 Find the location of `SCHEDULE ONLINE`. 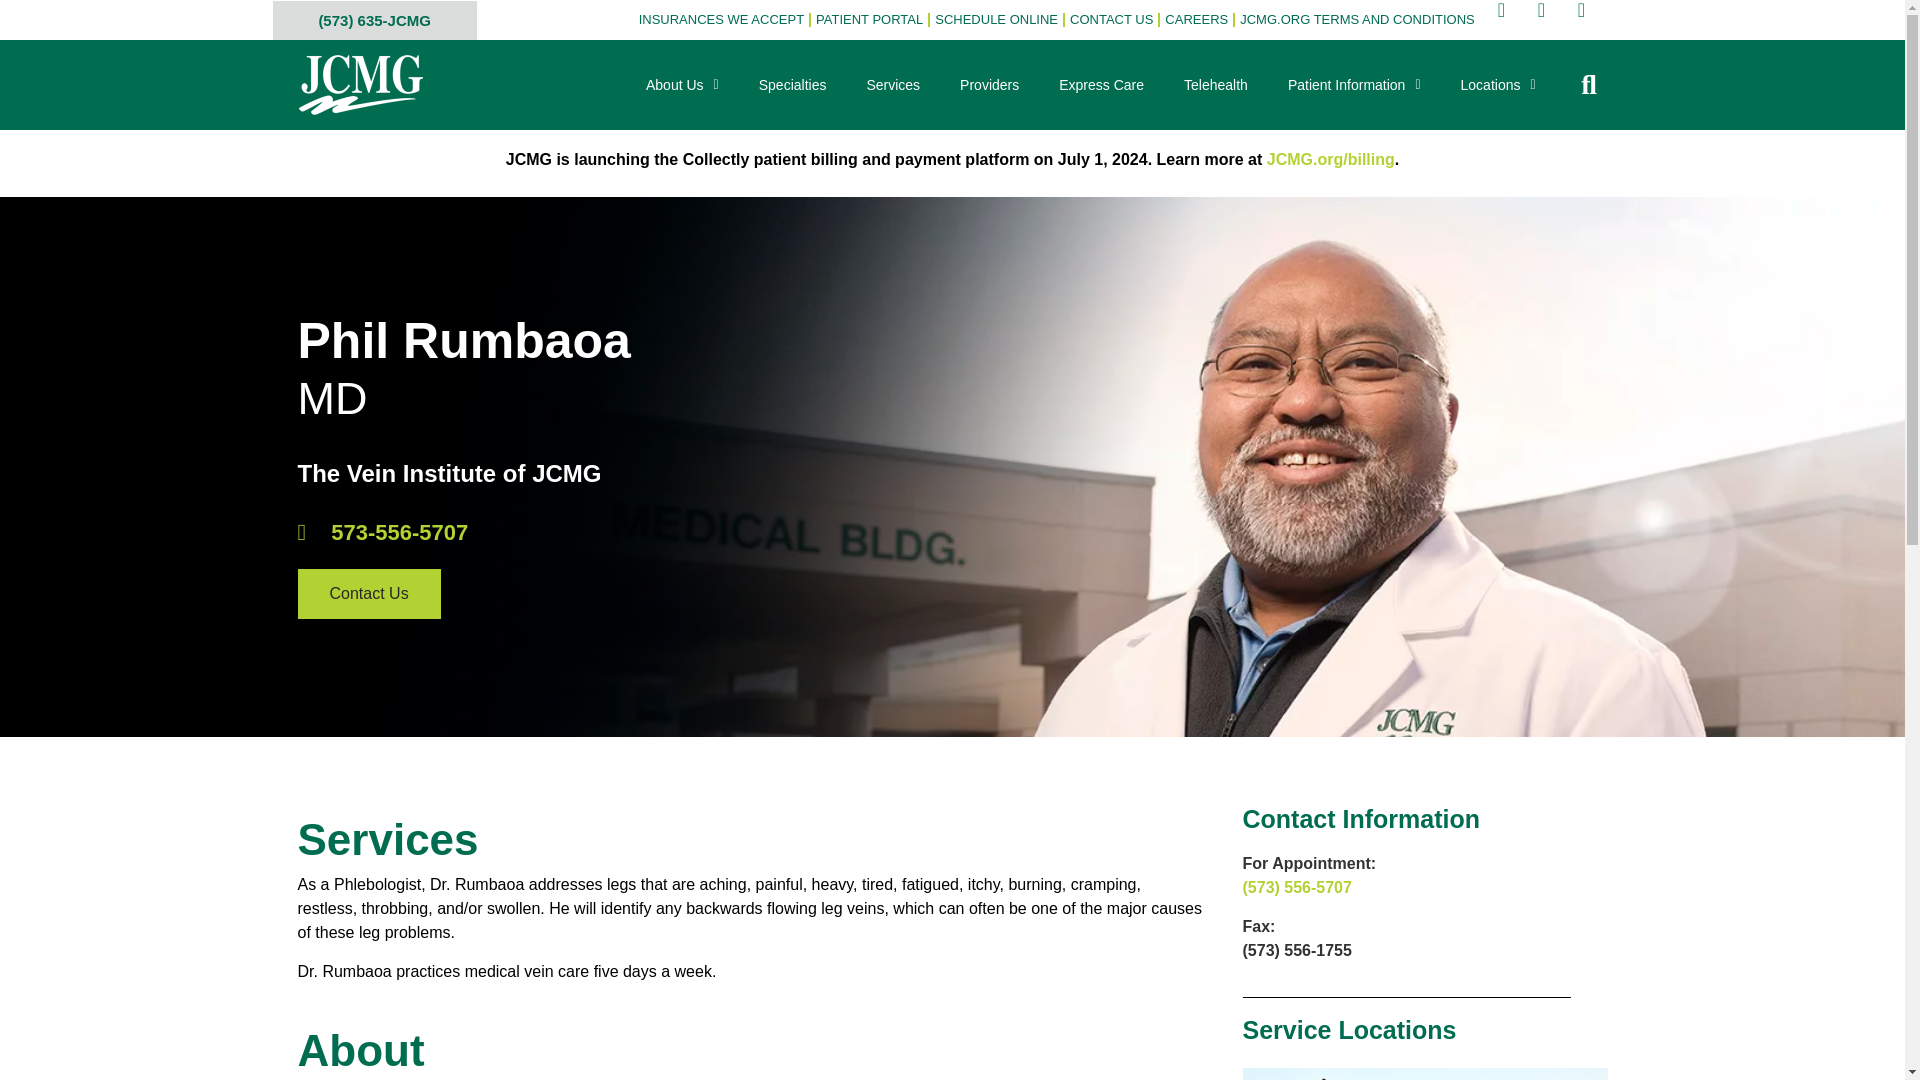

SCHEDULE ONLINE is located at coordinates (996, 20).